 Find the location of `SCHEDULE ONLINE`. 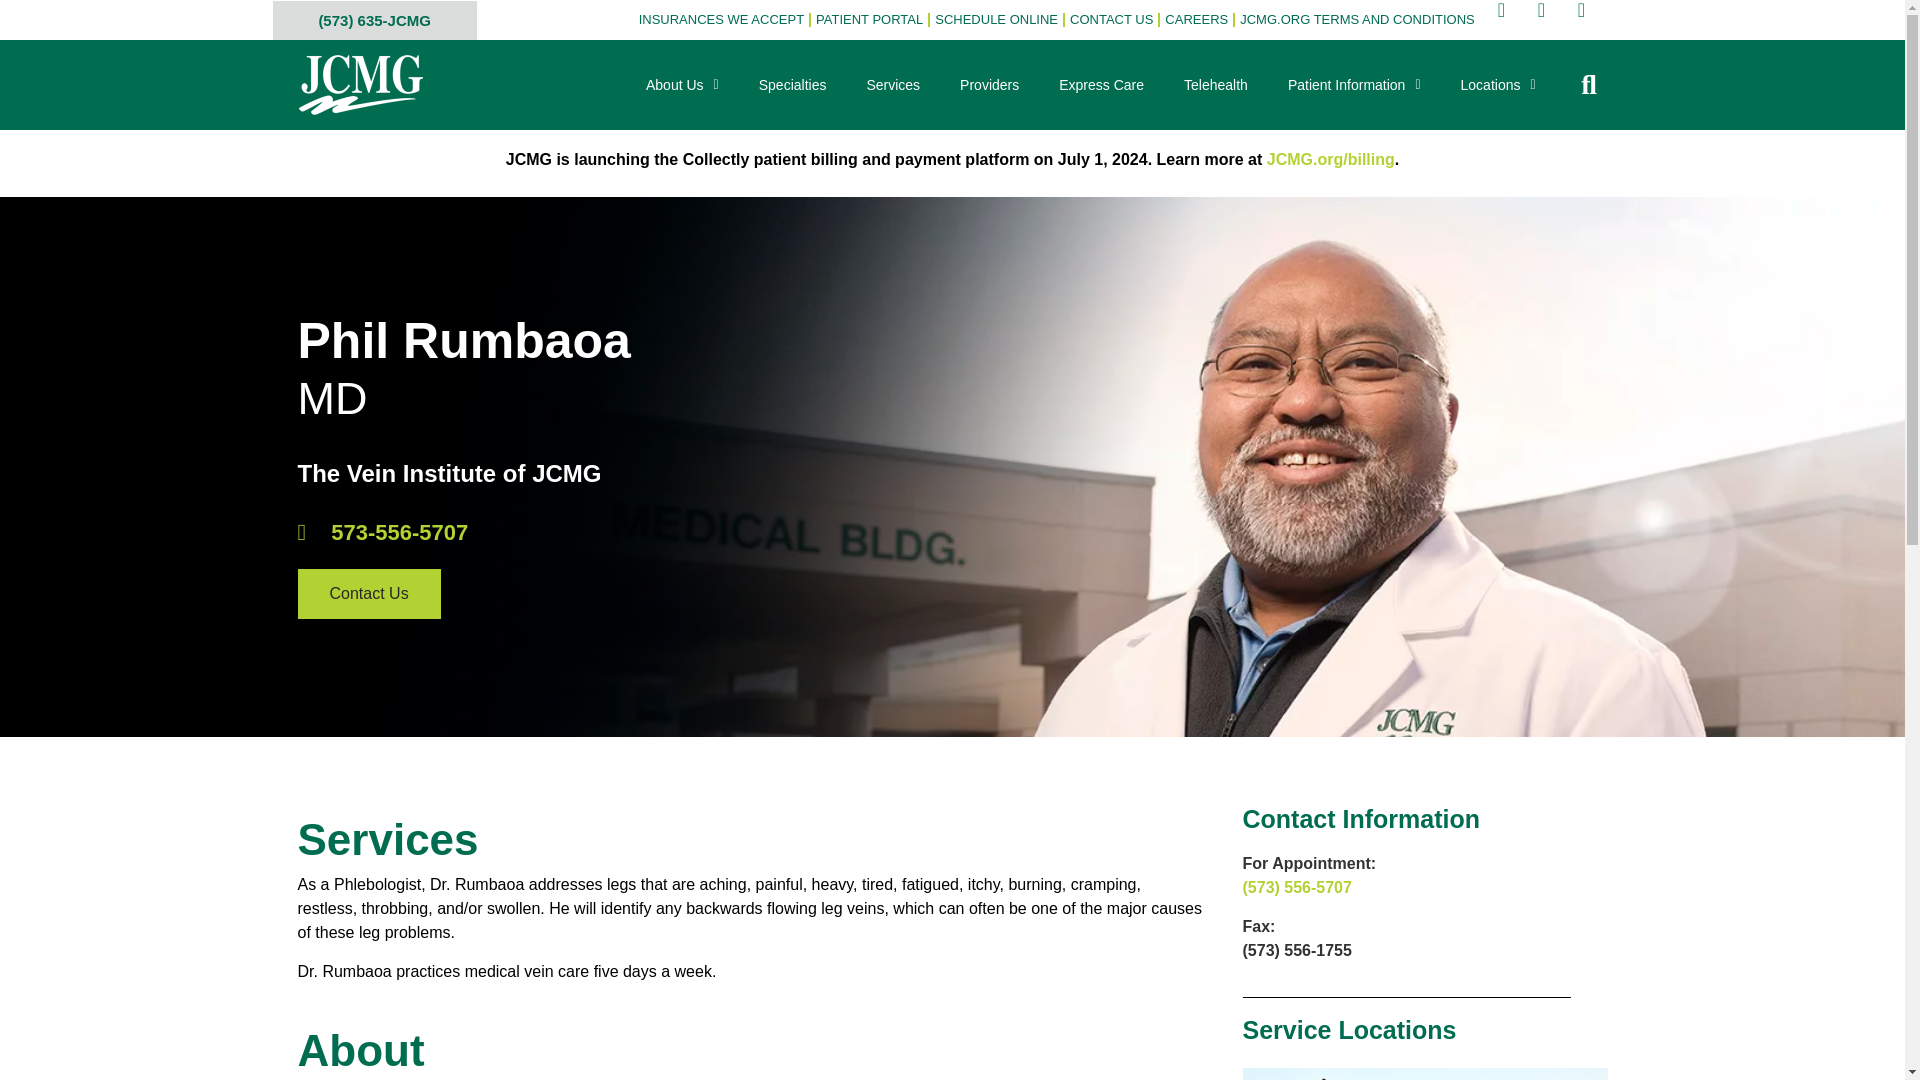

SCHEDULE ONLINE is located at coordinates (996, 20).